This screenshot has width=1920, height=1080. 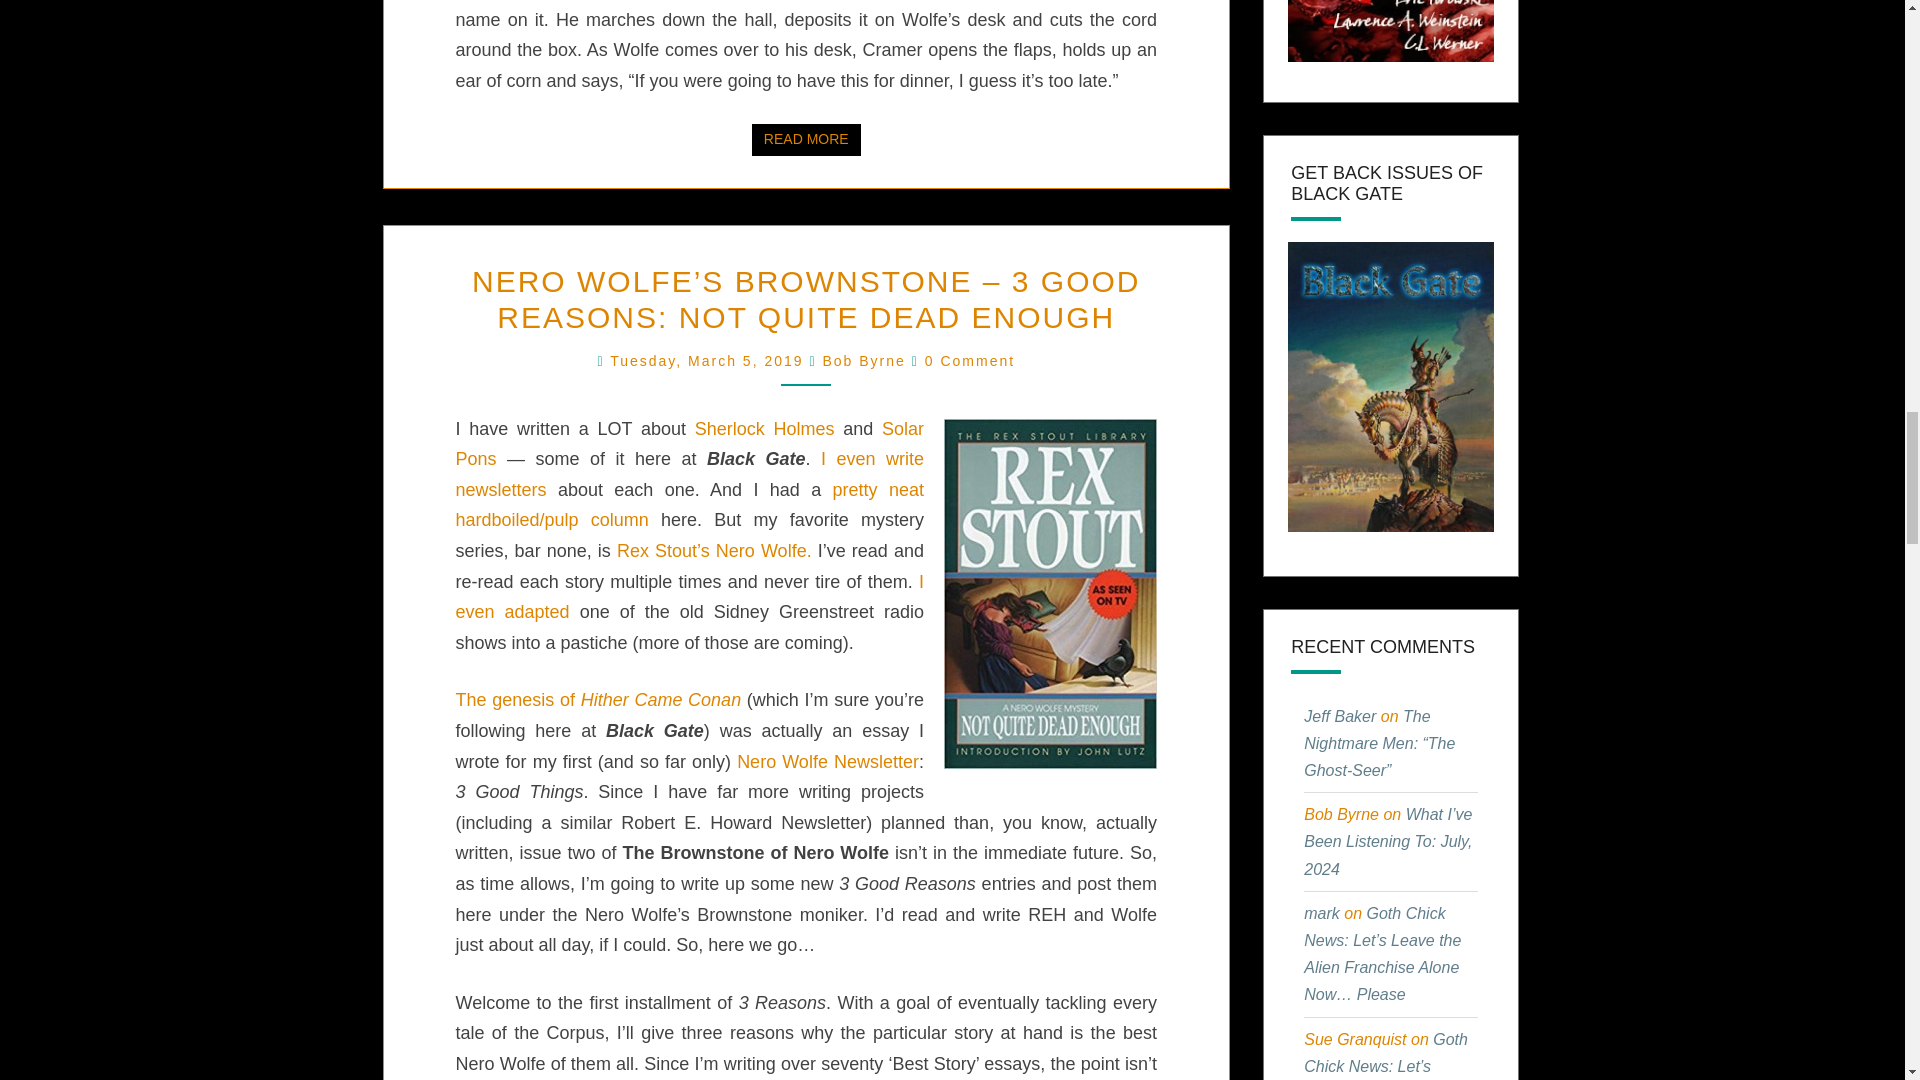 What do you see at coordinates (690, 474) in the screenshot?
I see `I even write newsletters` at bounding box center [690, 474].